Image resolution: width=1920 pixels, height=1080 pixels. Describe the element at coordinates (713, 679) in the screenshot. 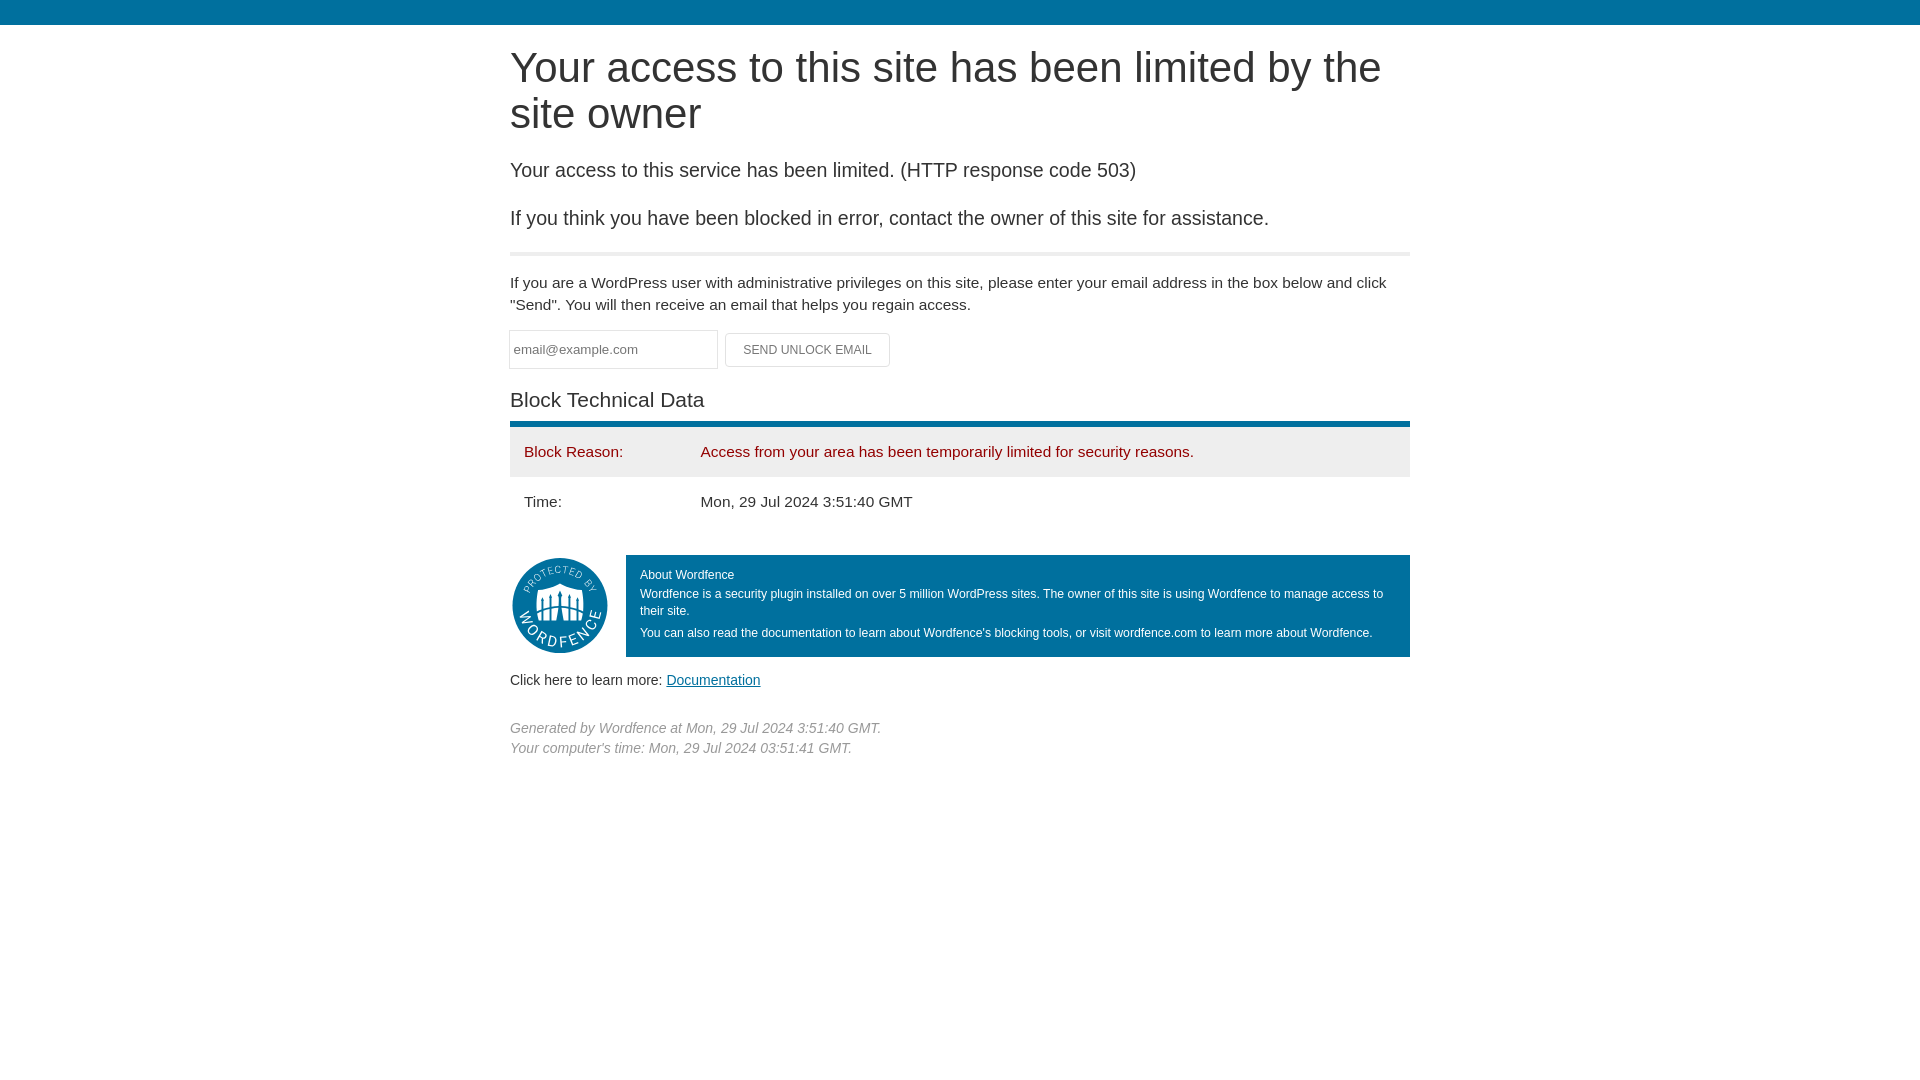

I see `Documentation` at that location.